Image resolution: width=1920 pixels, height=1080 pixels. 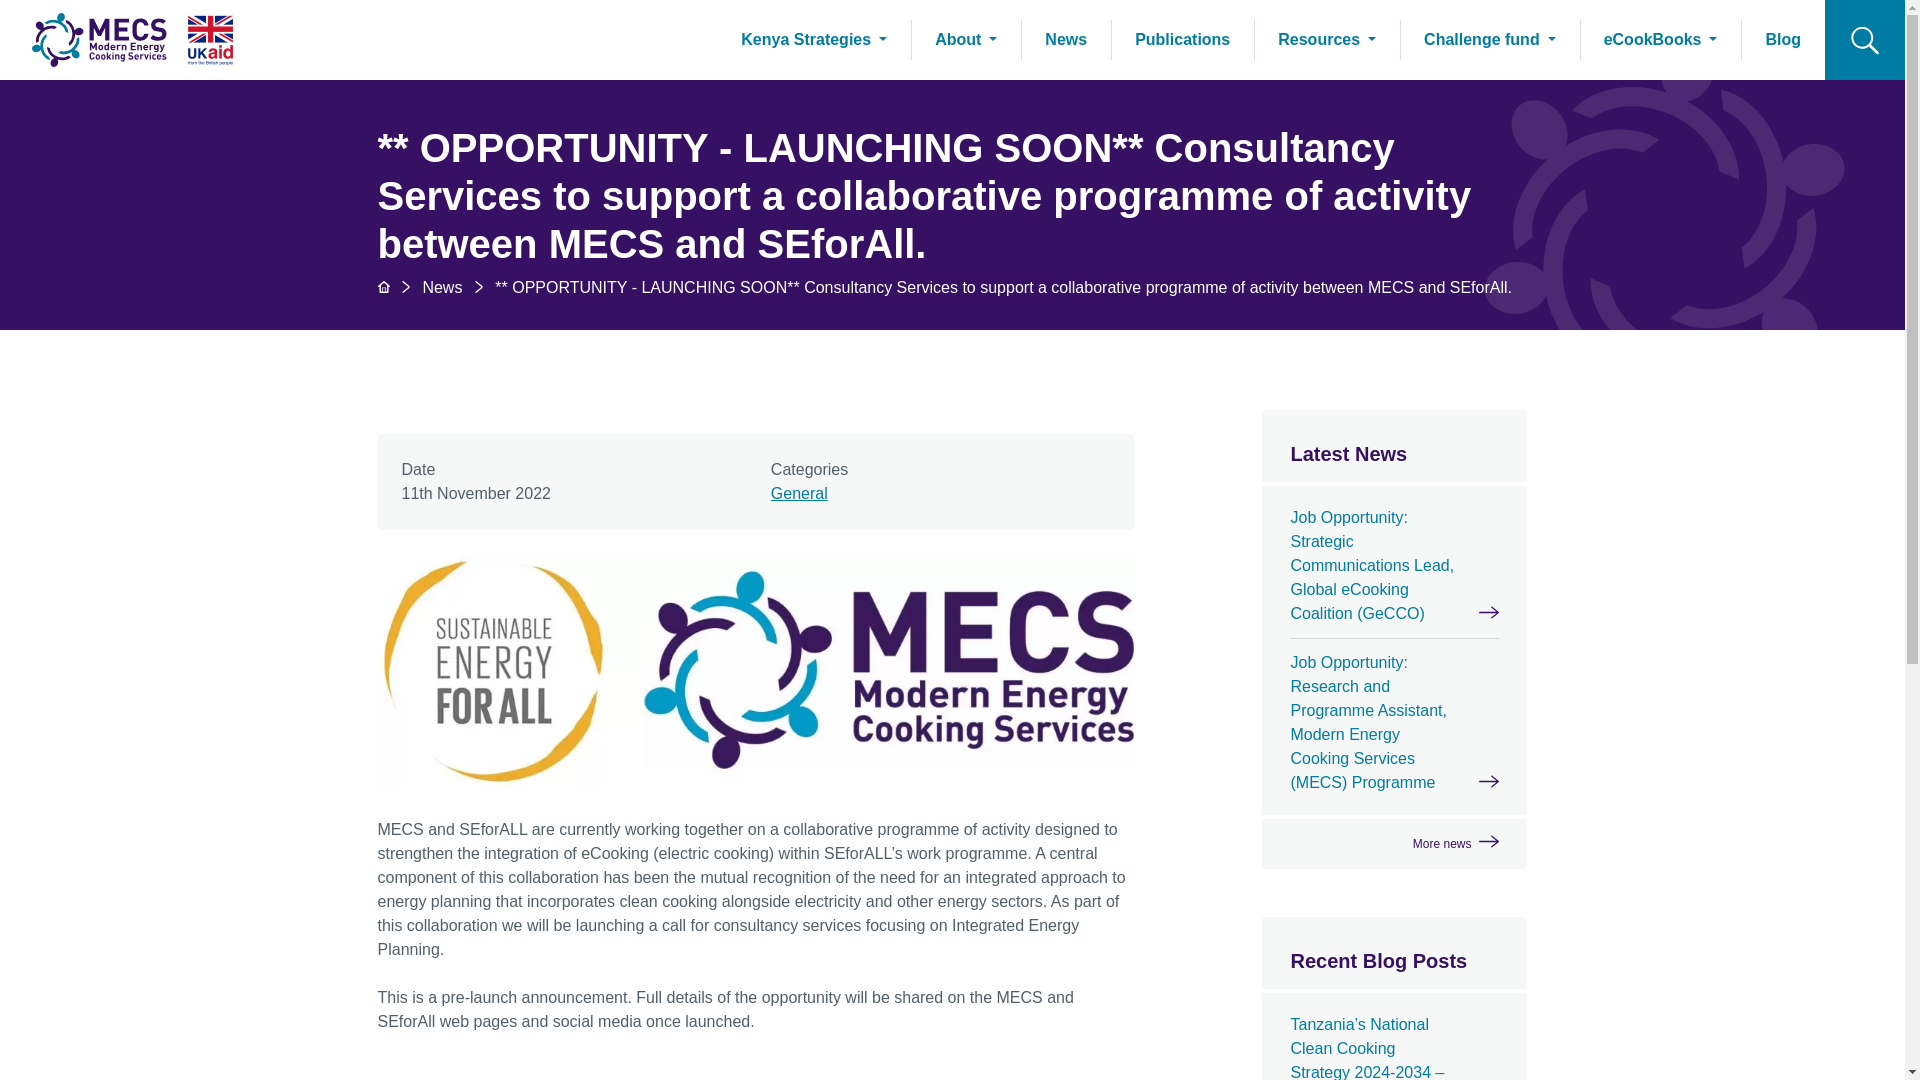 What do you see at coordinates (1660, 40) in the screenshot?
I see `eCookBooks` at bounding box center [1660, 40].